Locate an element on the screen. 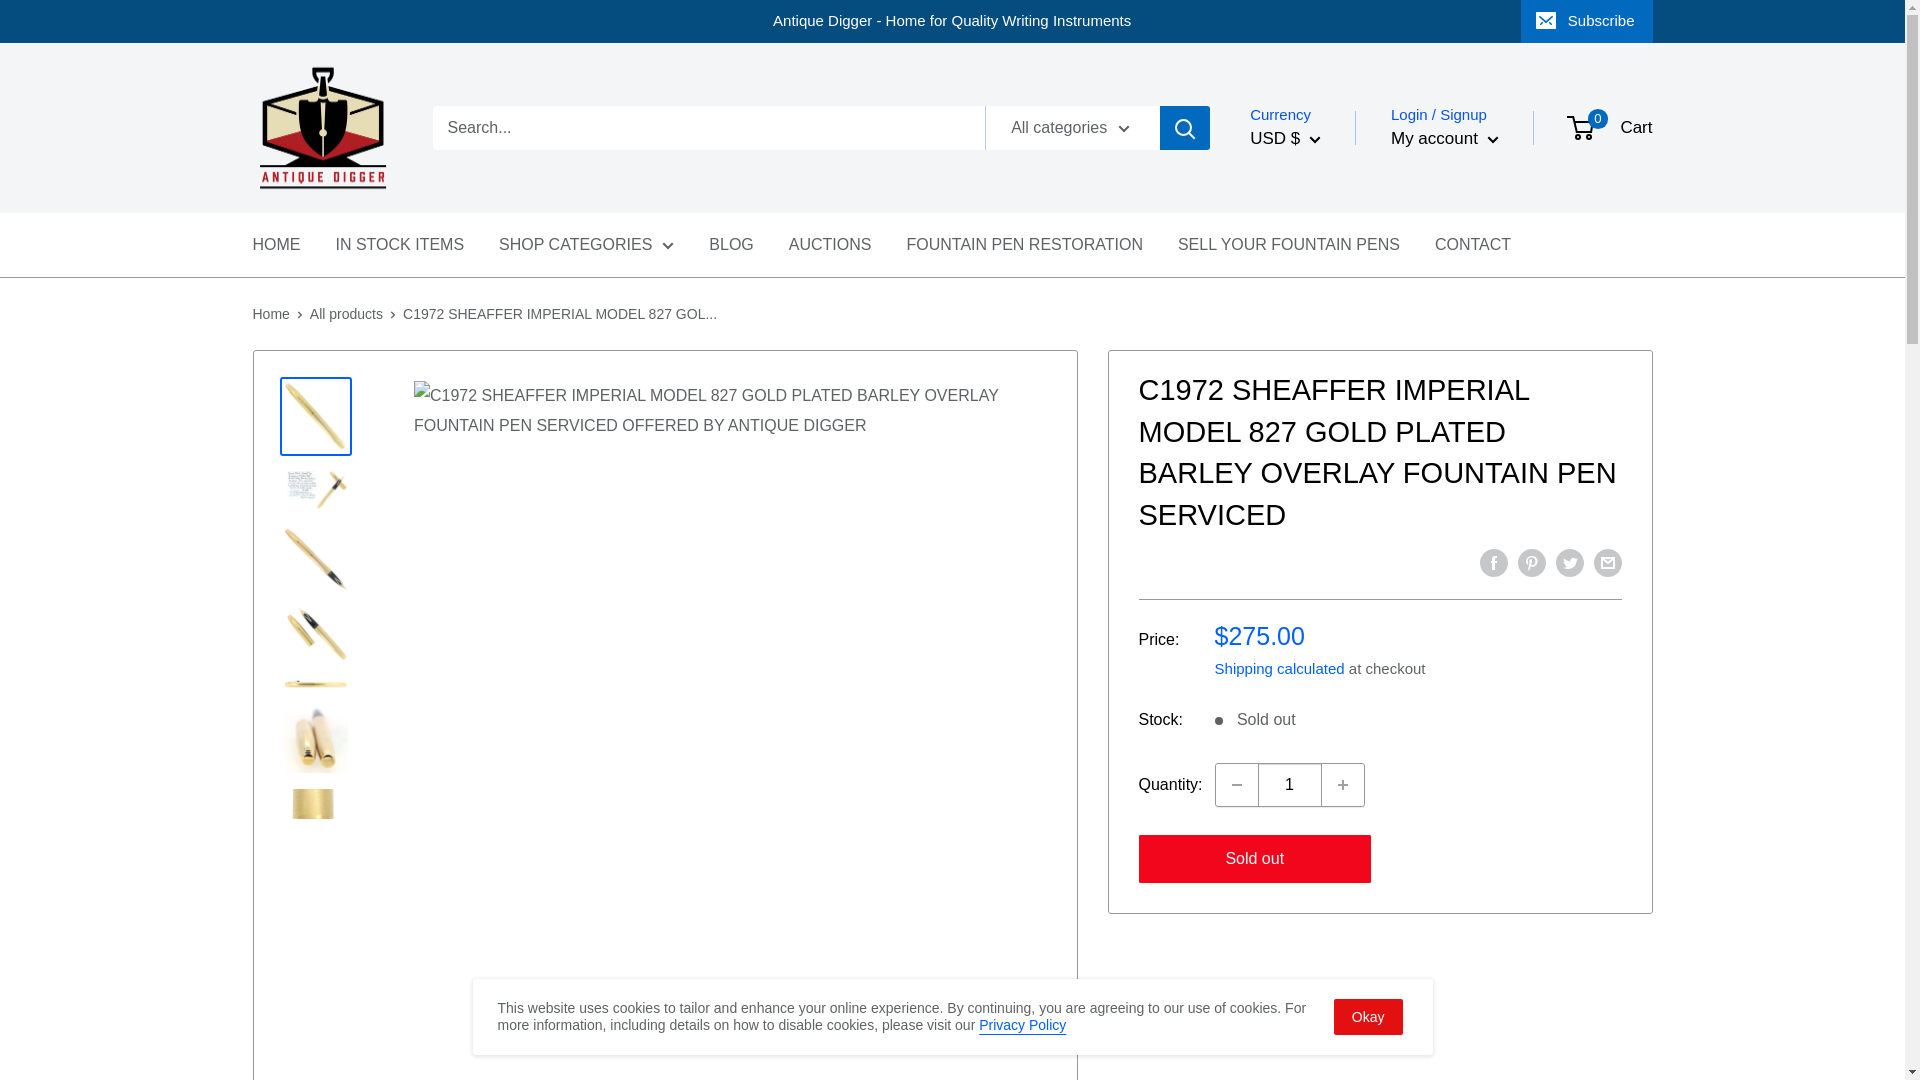  Decrease quantity by 1 is located at coordinates (1236, 784).